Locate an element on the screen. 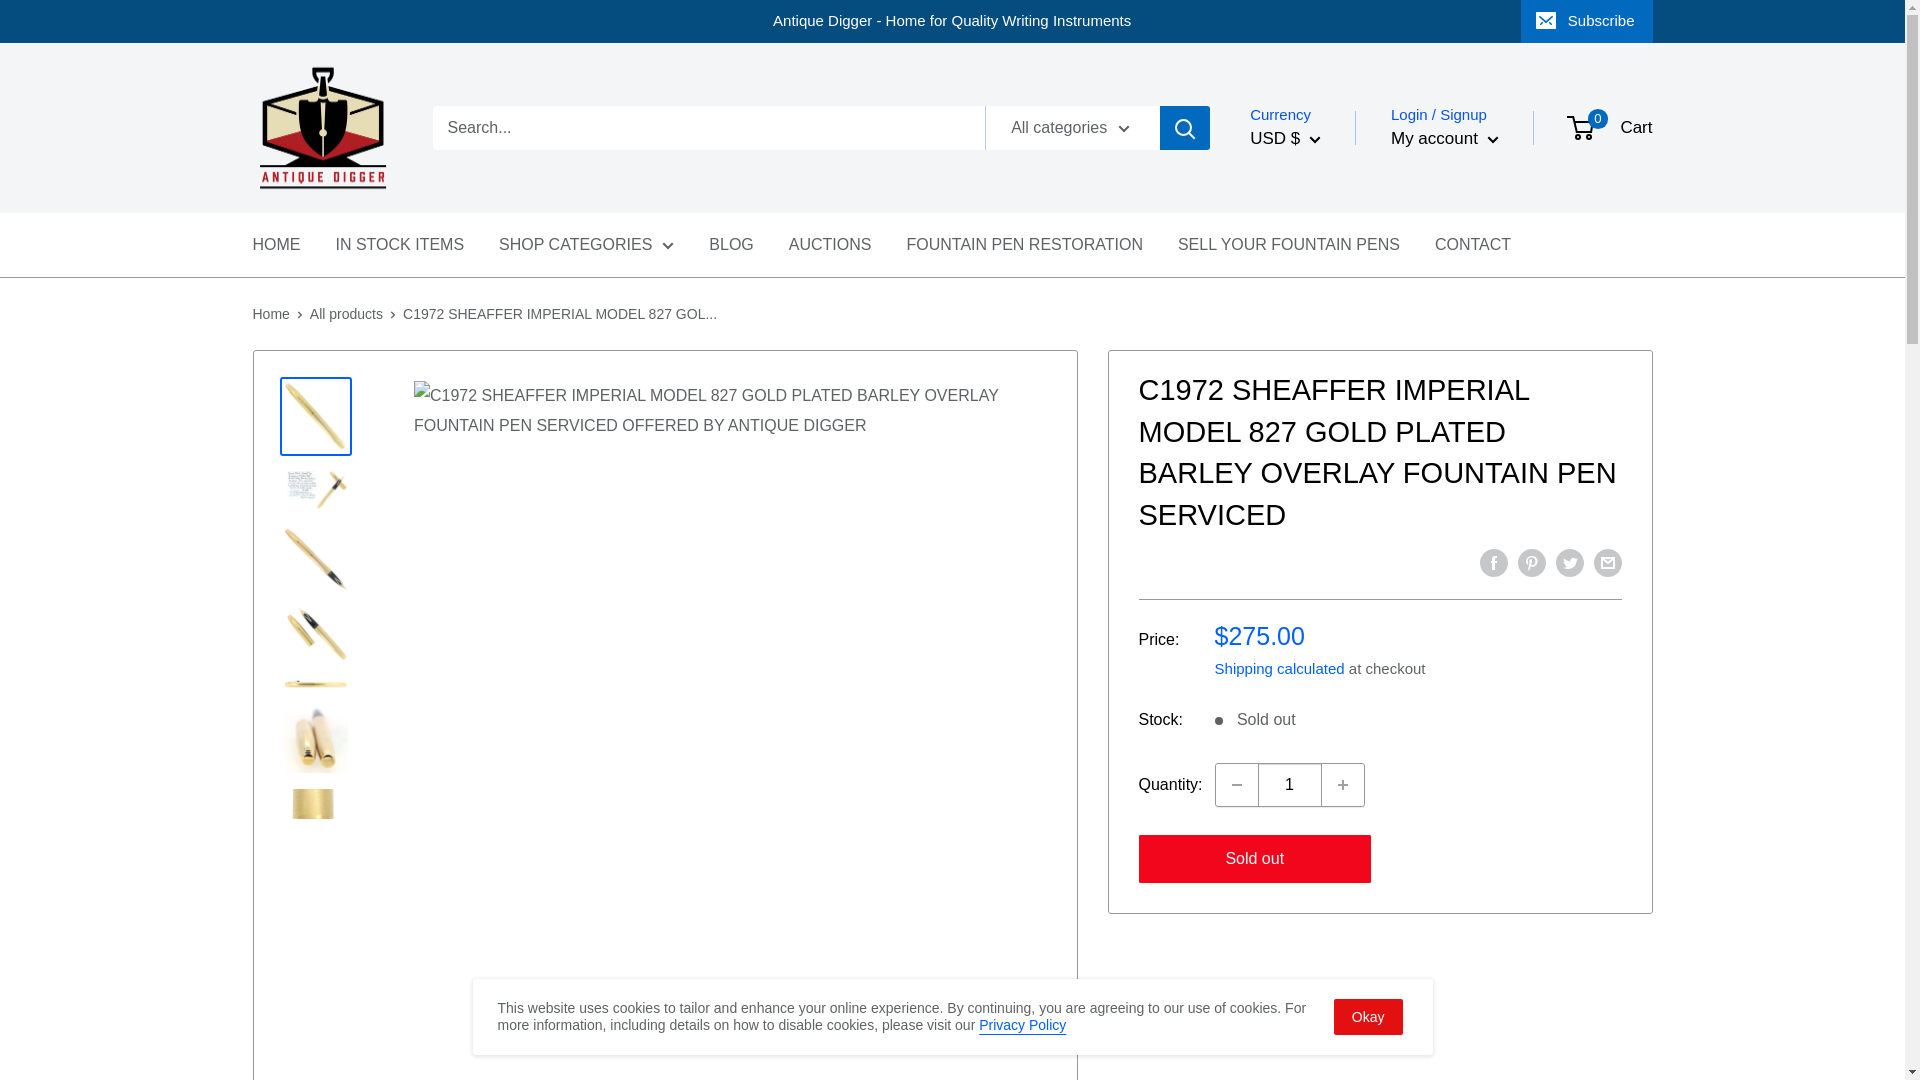  Decrease quantity by 1 is located at coordinates (1236, 784).